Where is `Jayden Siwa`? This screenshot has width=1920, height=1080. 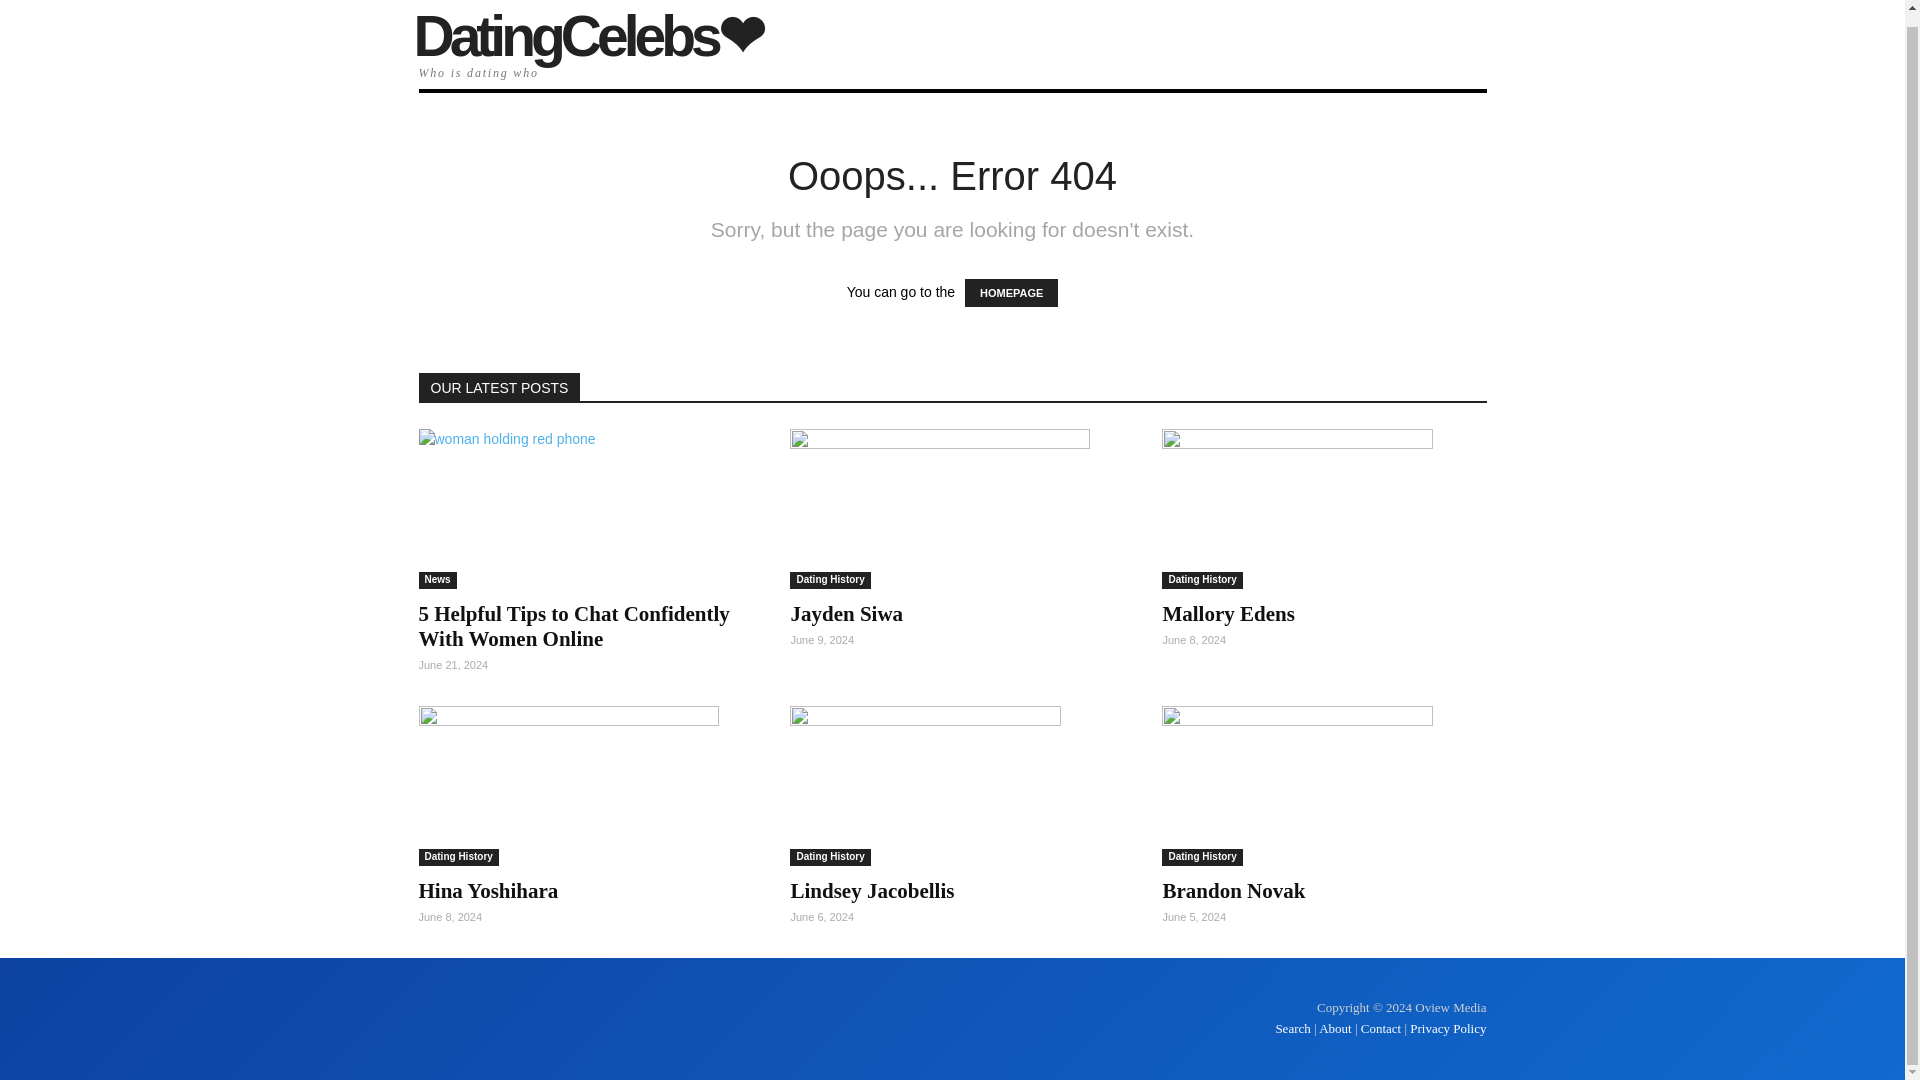
Jayden Siwa is located at coordinates (846, 614).